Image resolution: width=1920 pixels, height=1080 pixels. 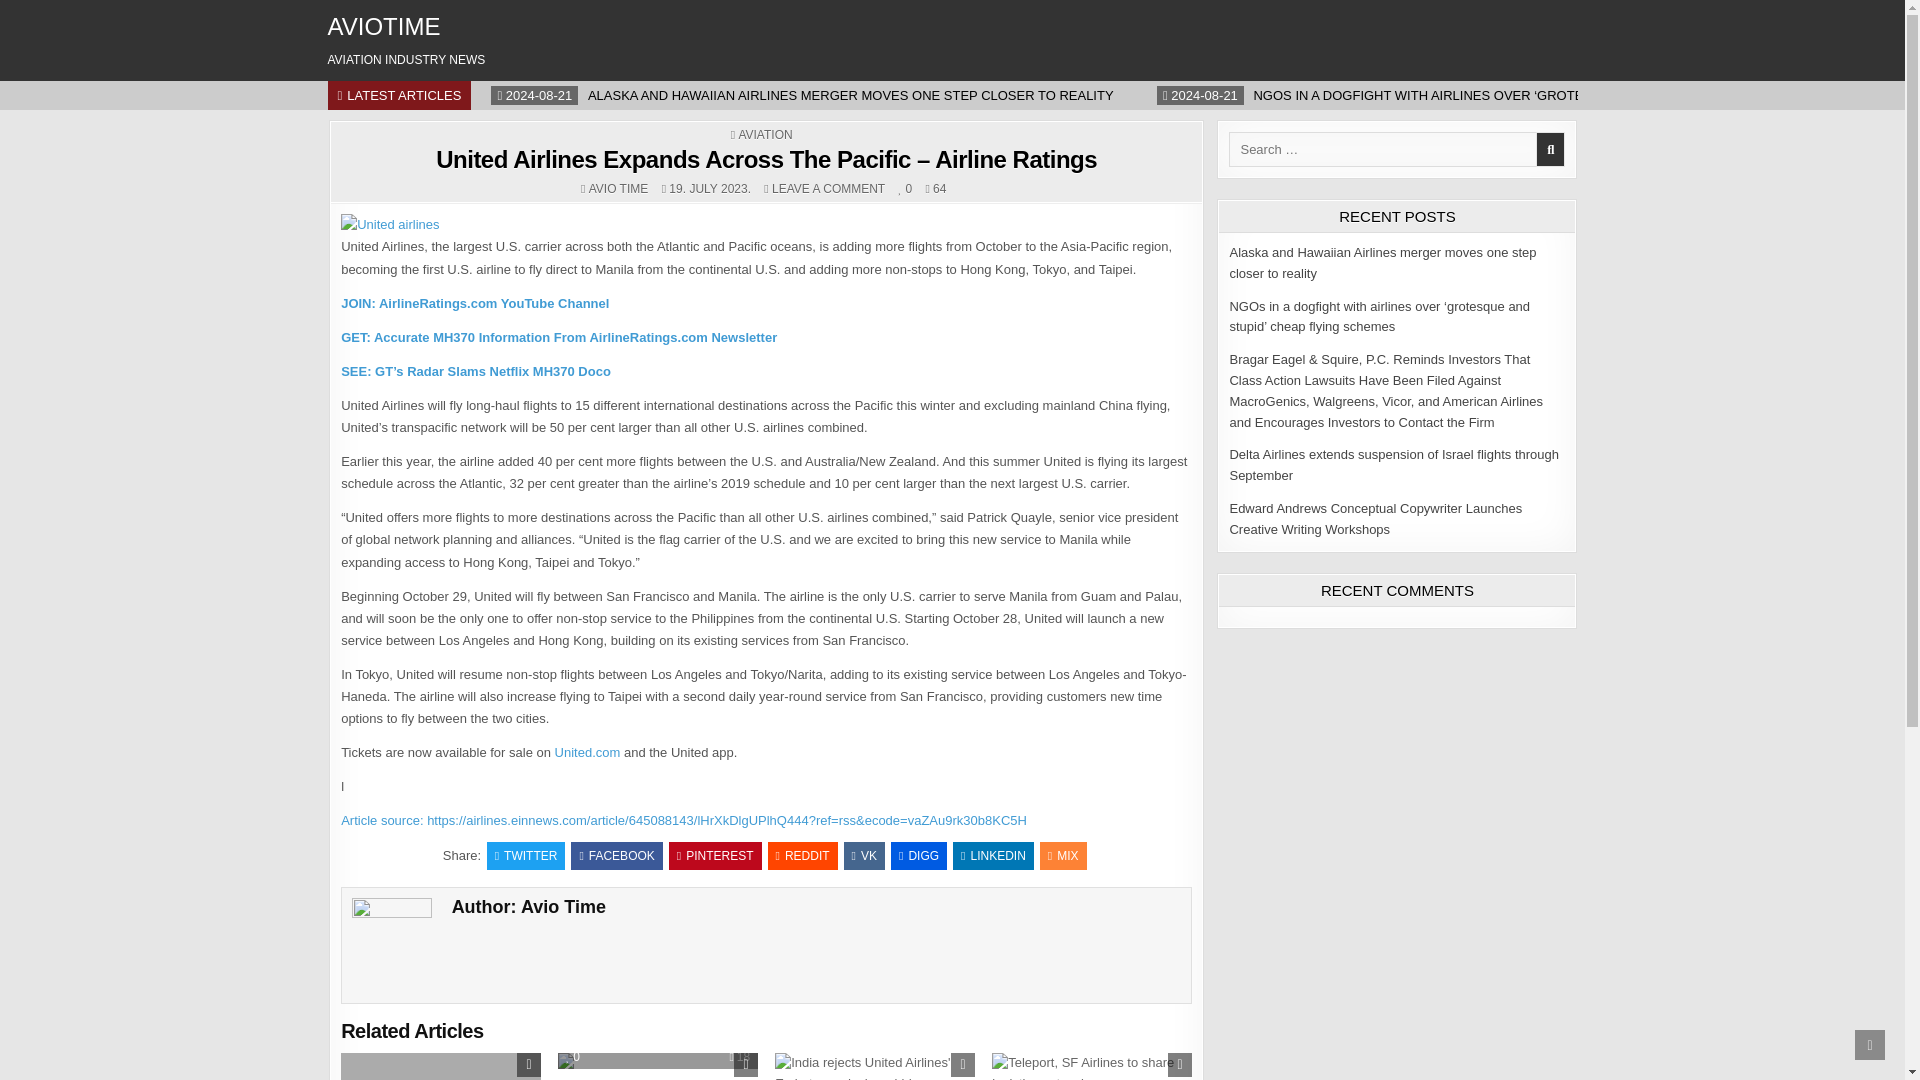 I want to click on TWITTER, so click(x=526, y=856).